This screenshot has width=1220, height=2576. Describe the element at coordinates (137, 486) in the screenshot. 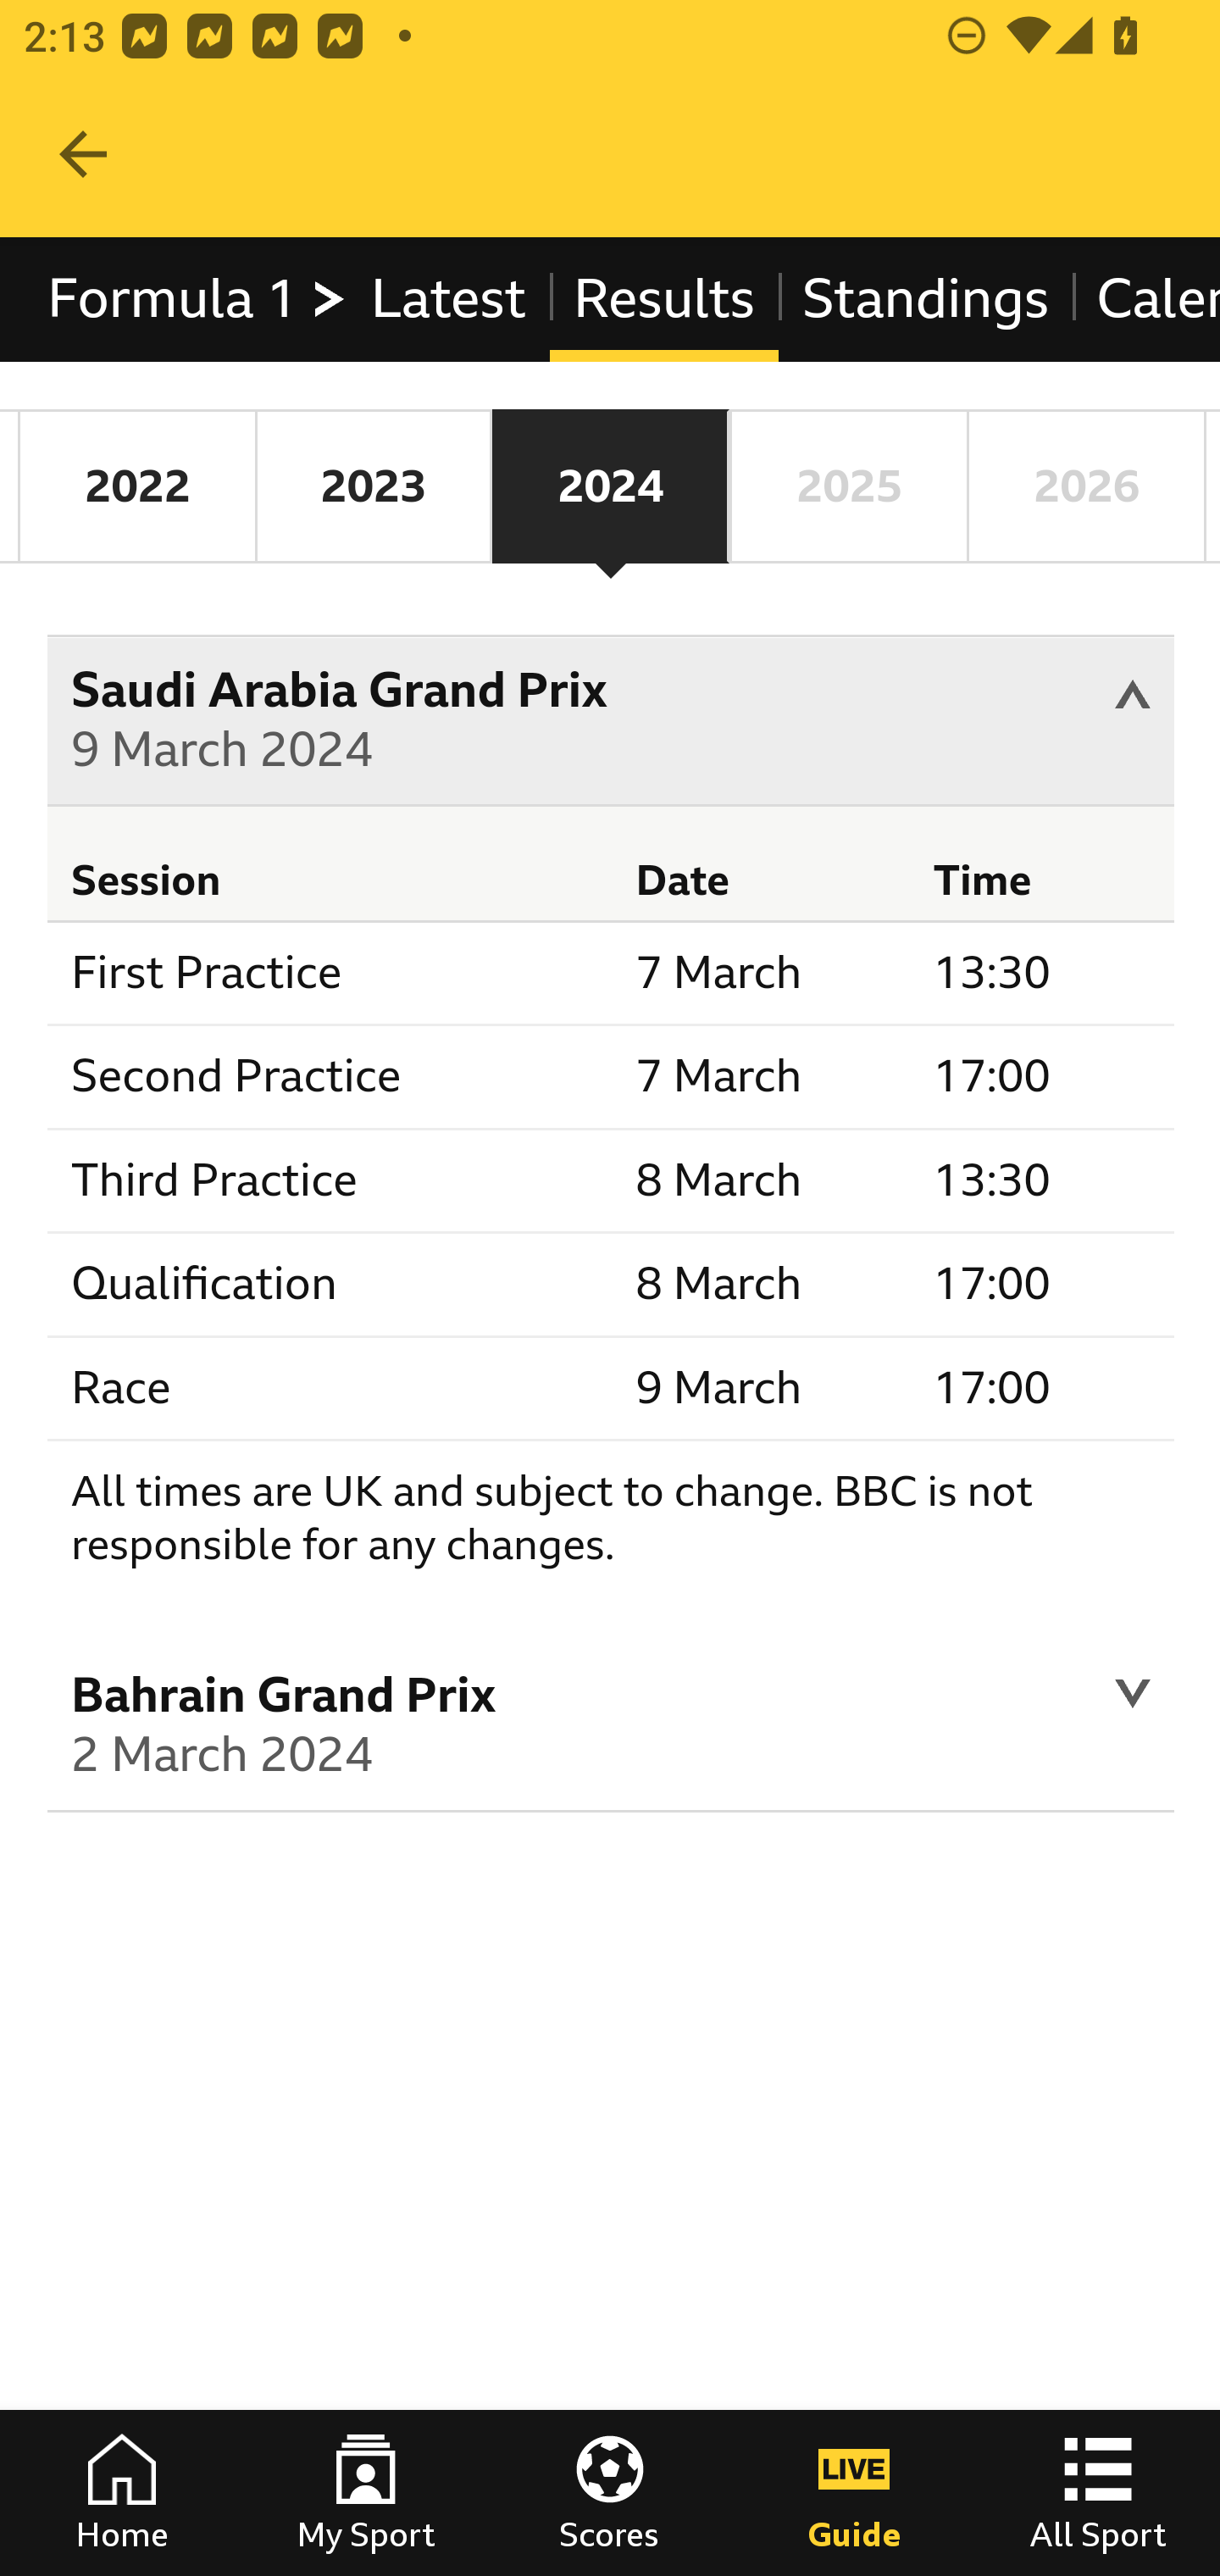

I see `2022` at that location.